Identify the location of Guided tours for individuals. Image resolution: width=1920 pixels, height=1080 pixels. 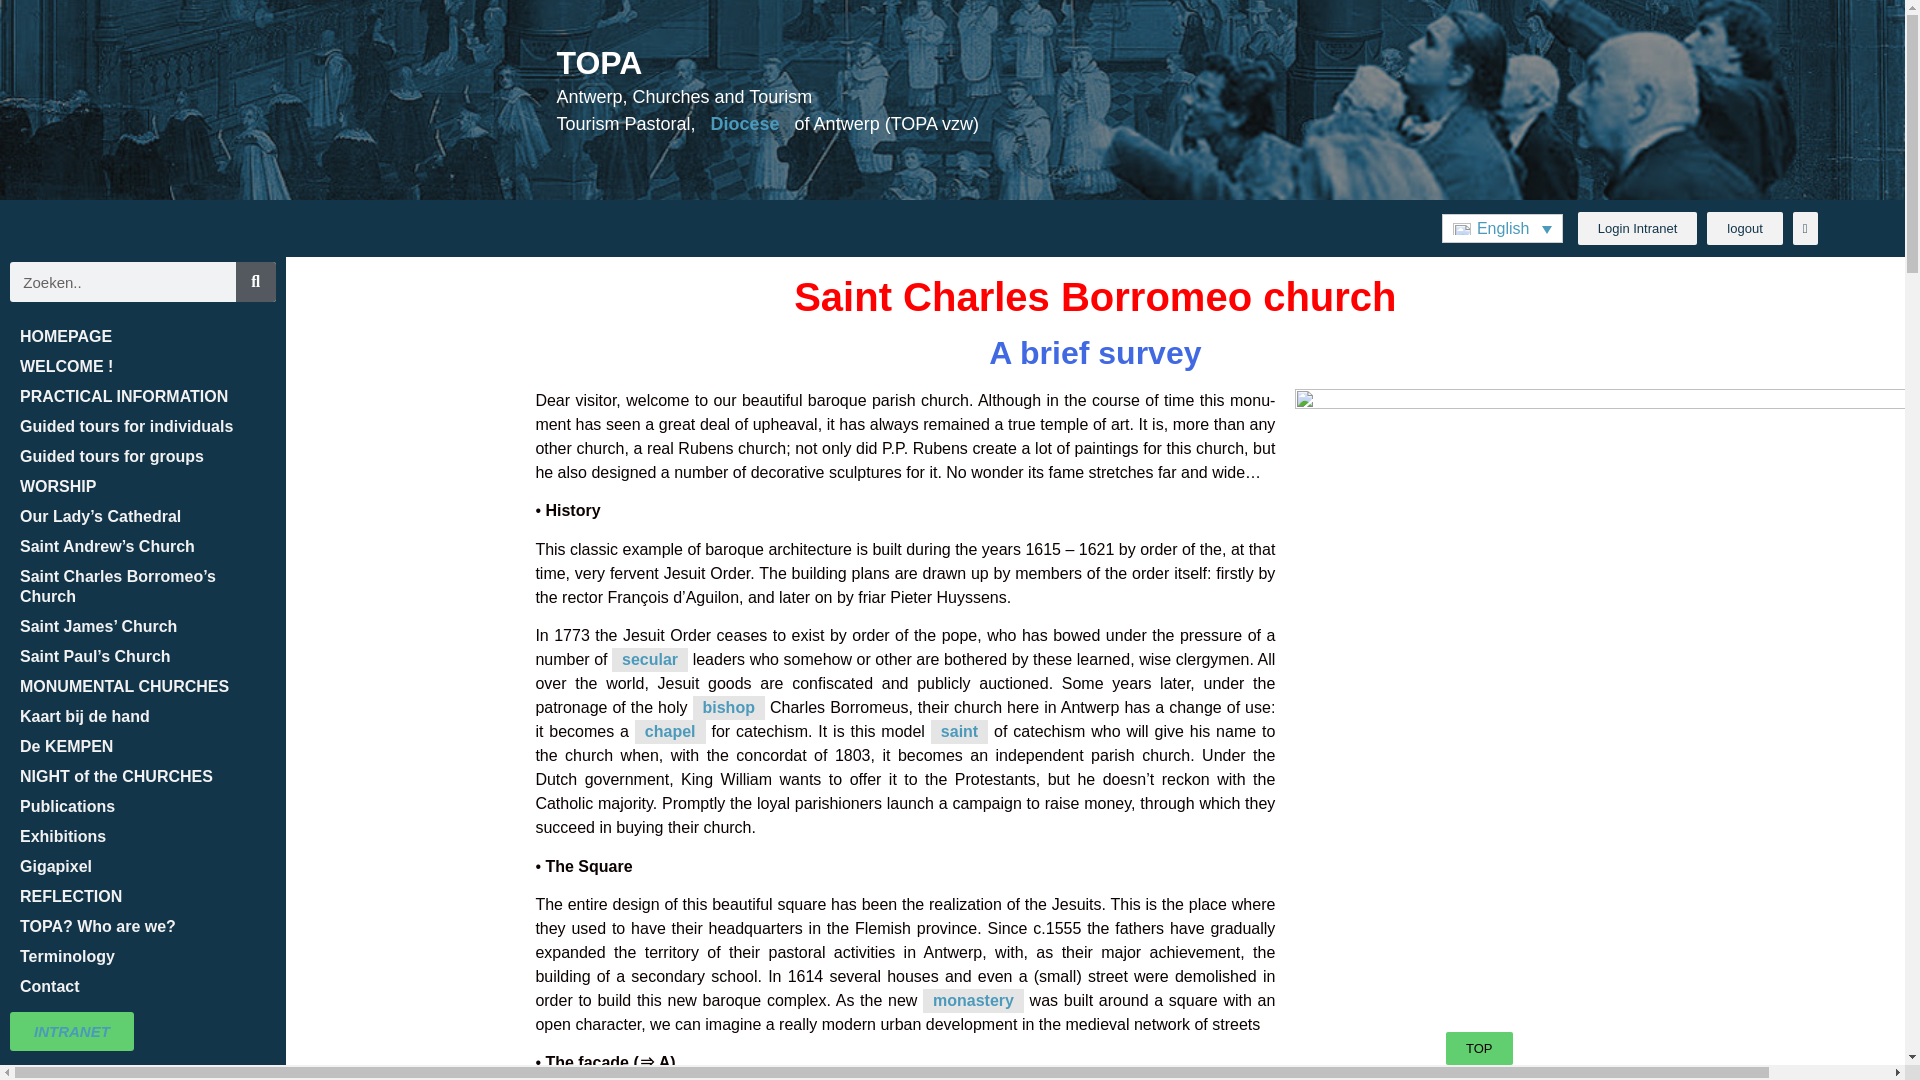
(143, 426).